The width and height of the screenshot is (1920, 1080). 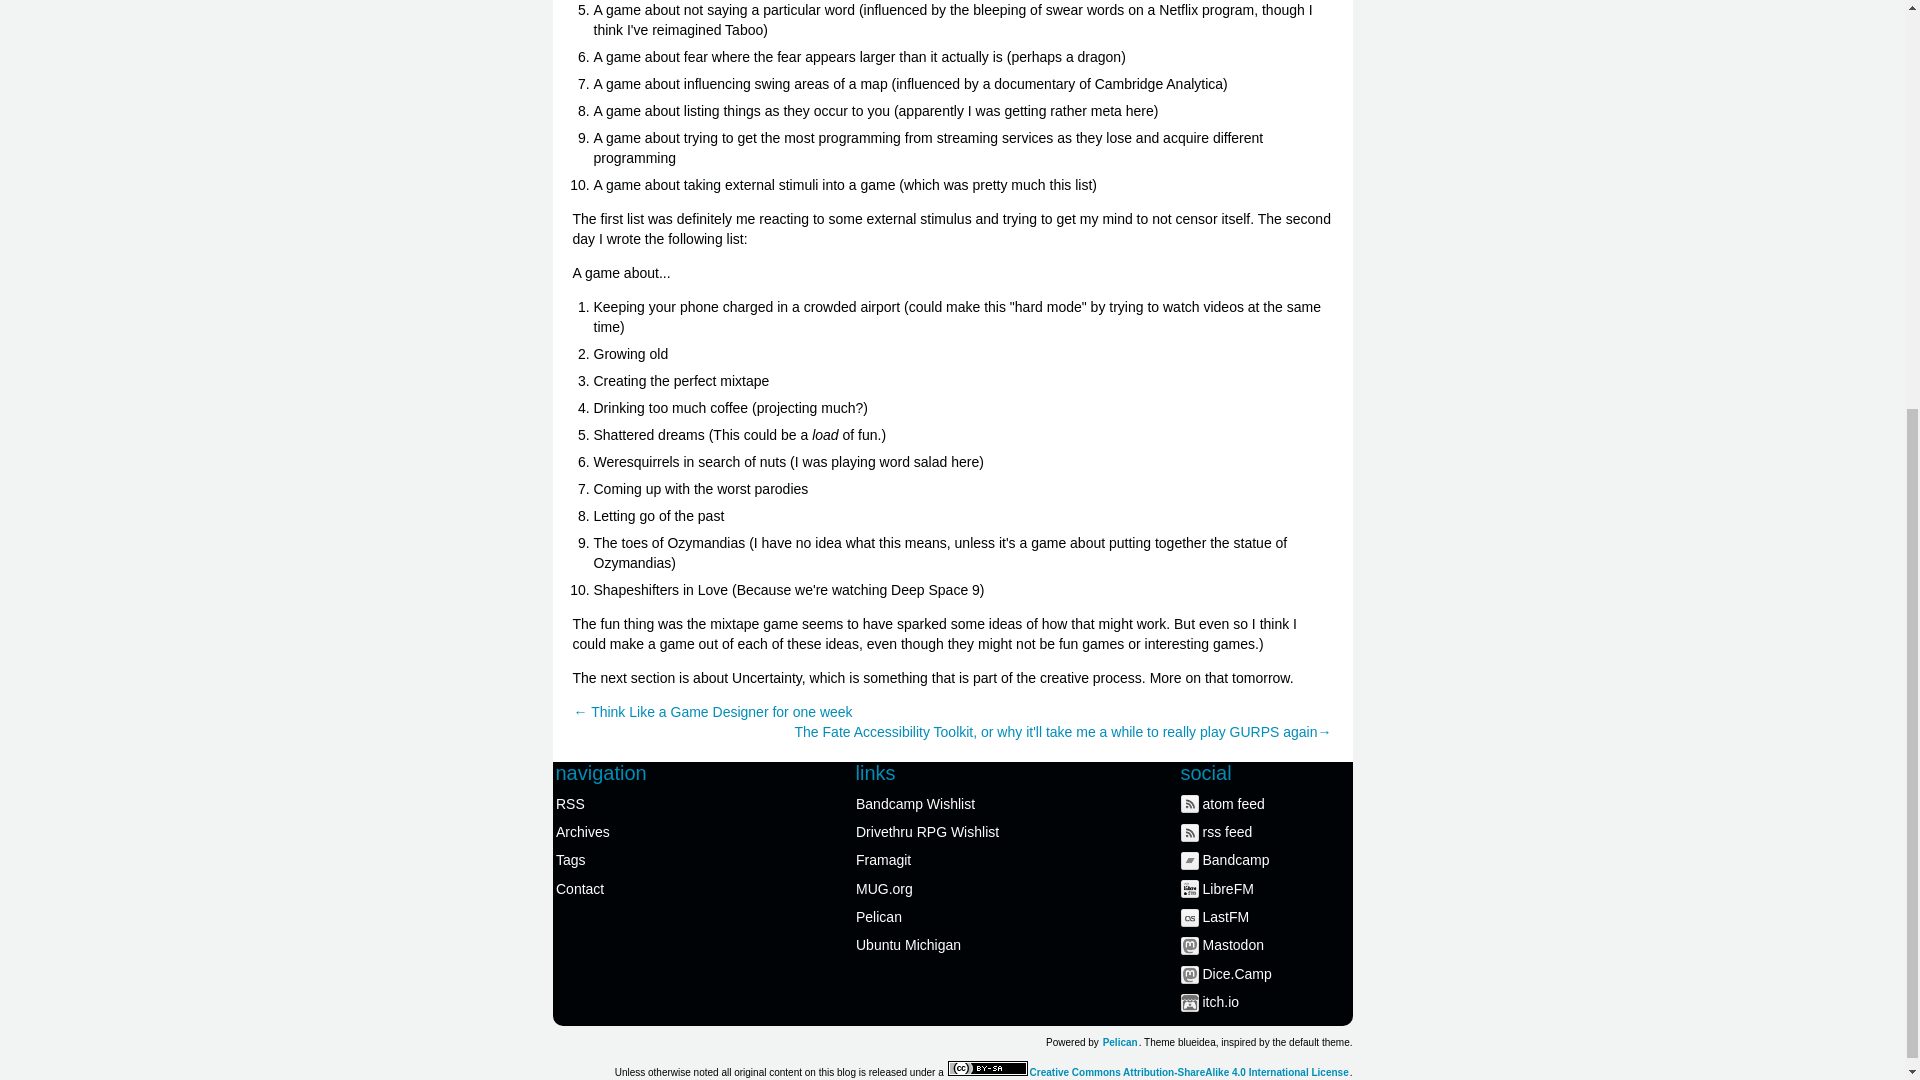 I want to click on Bandcamp, so click(x=1266, y=859).